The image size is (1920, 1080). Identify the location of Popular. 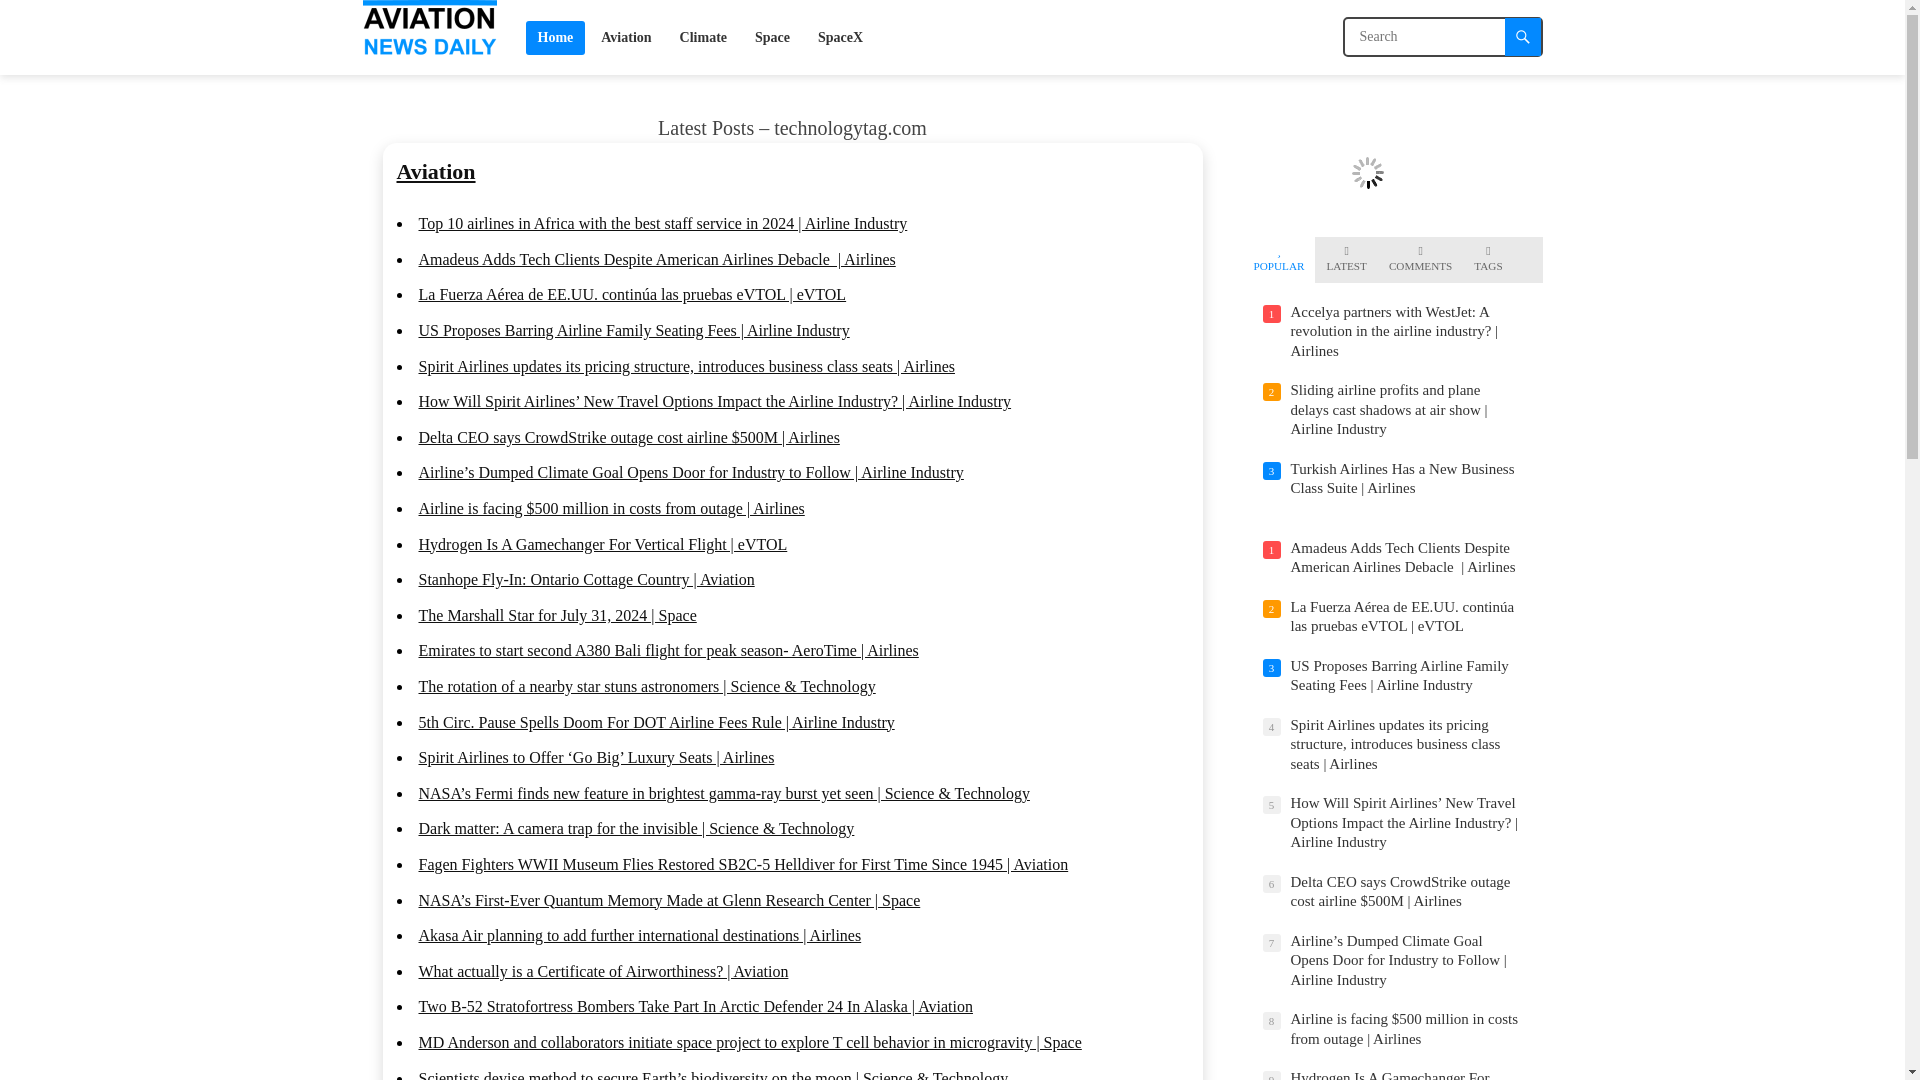
(1279, 260).